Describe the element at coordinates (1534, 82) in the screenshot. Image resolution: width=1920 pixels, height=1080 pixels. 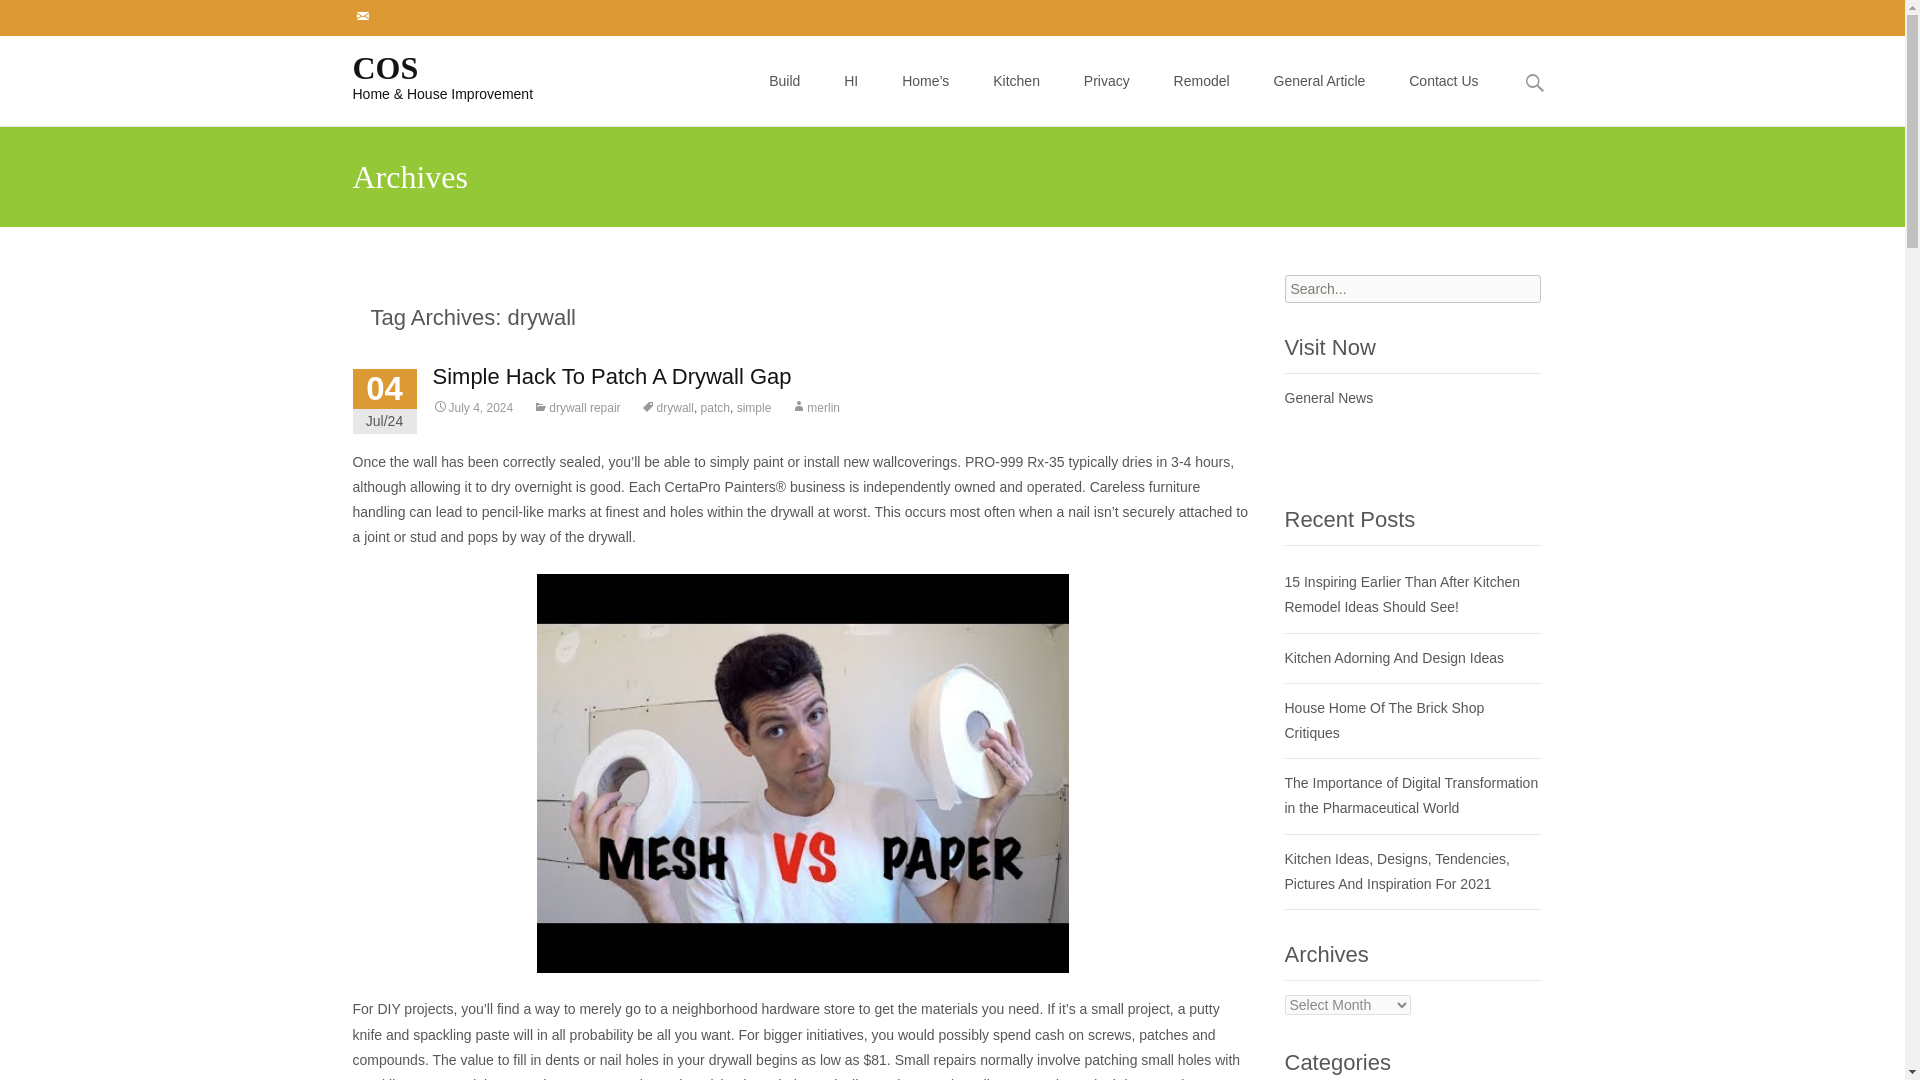
I see `Search for:` at that location.